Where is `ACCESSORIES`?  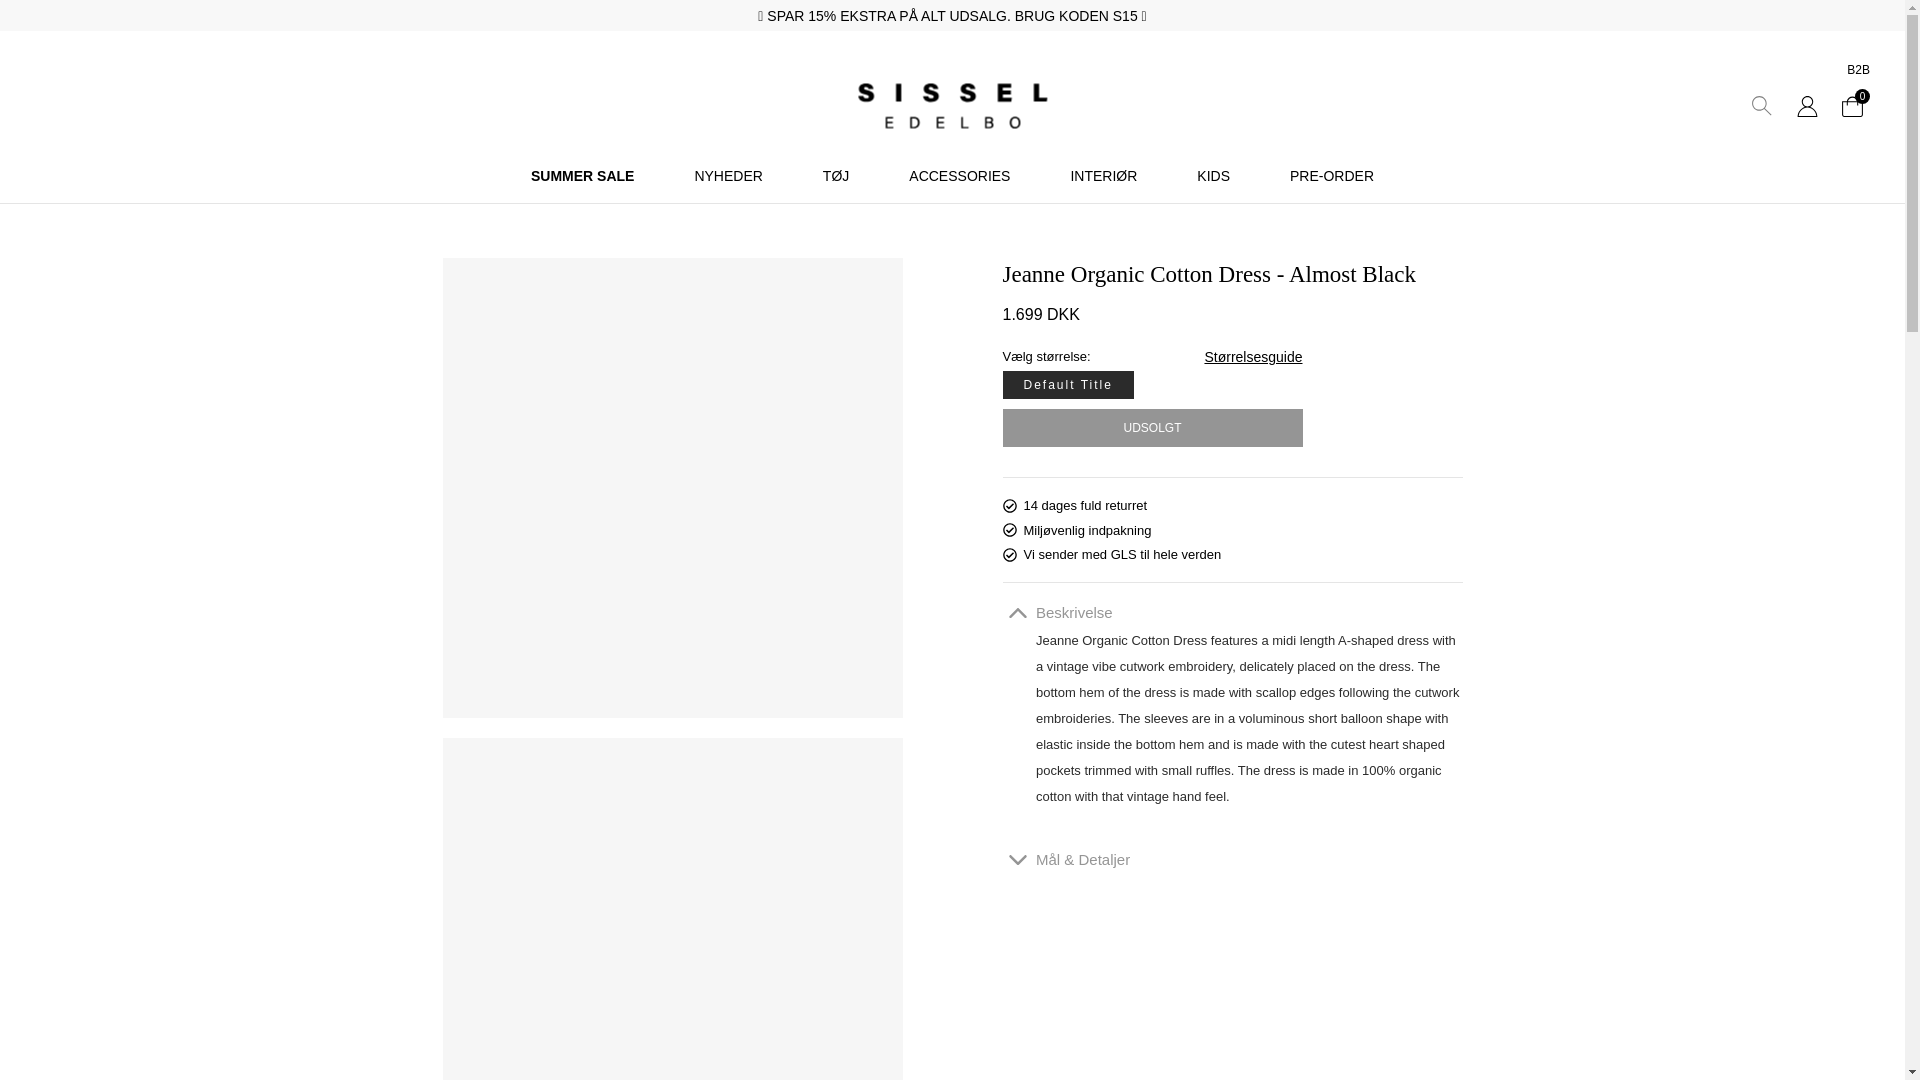 ACCESSORIES is located at coordinates (958, 177).